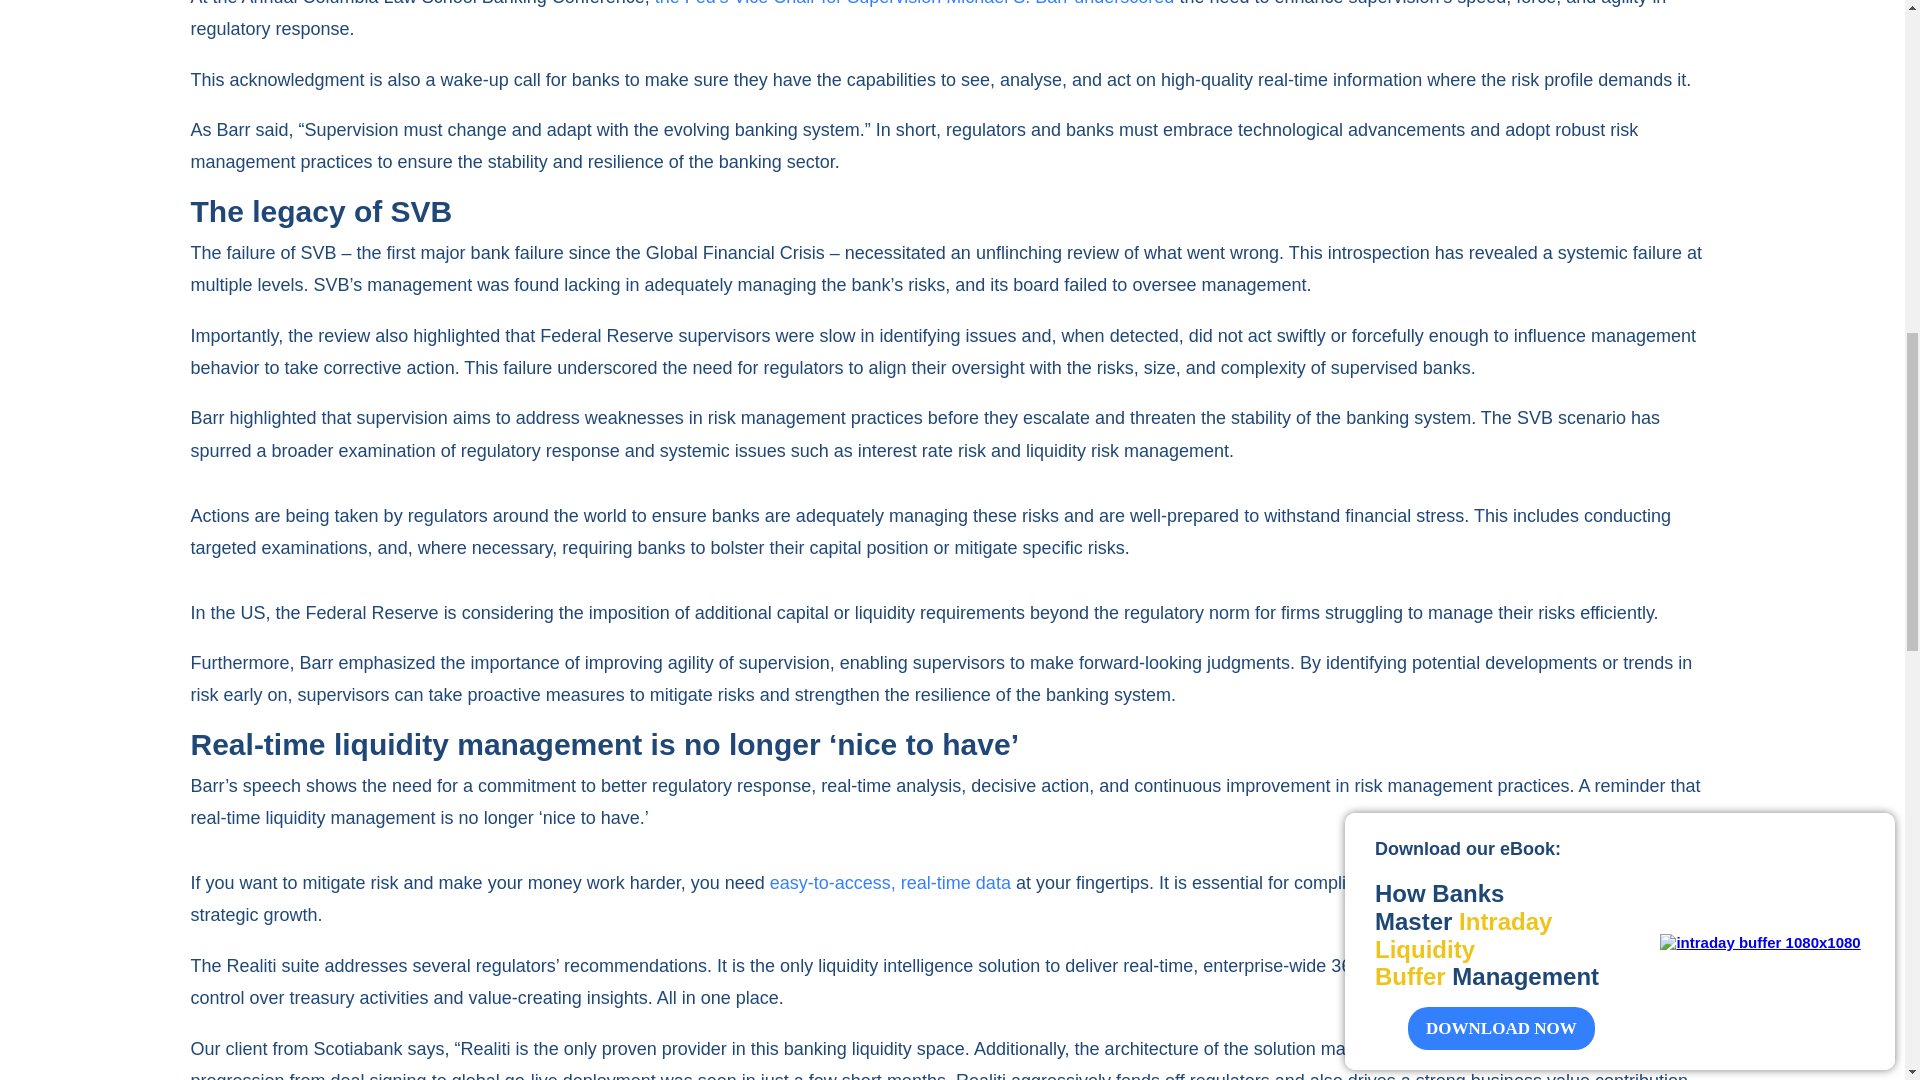 The height and width of the screenshot is (1080, 1920). I want to click on easy-to-access, real-time data, so click(890, 882).